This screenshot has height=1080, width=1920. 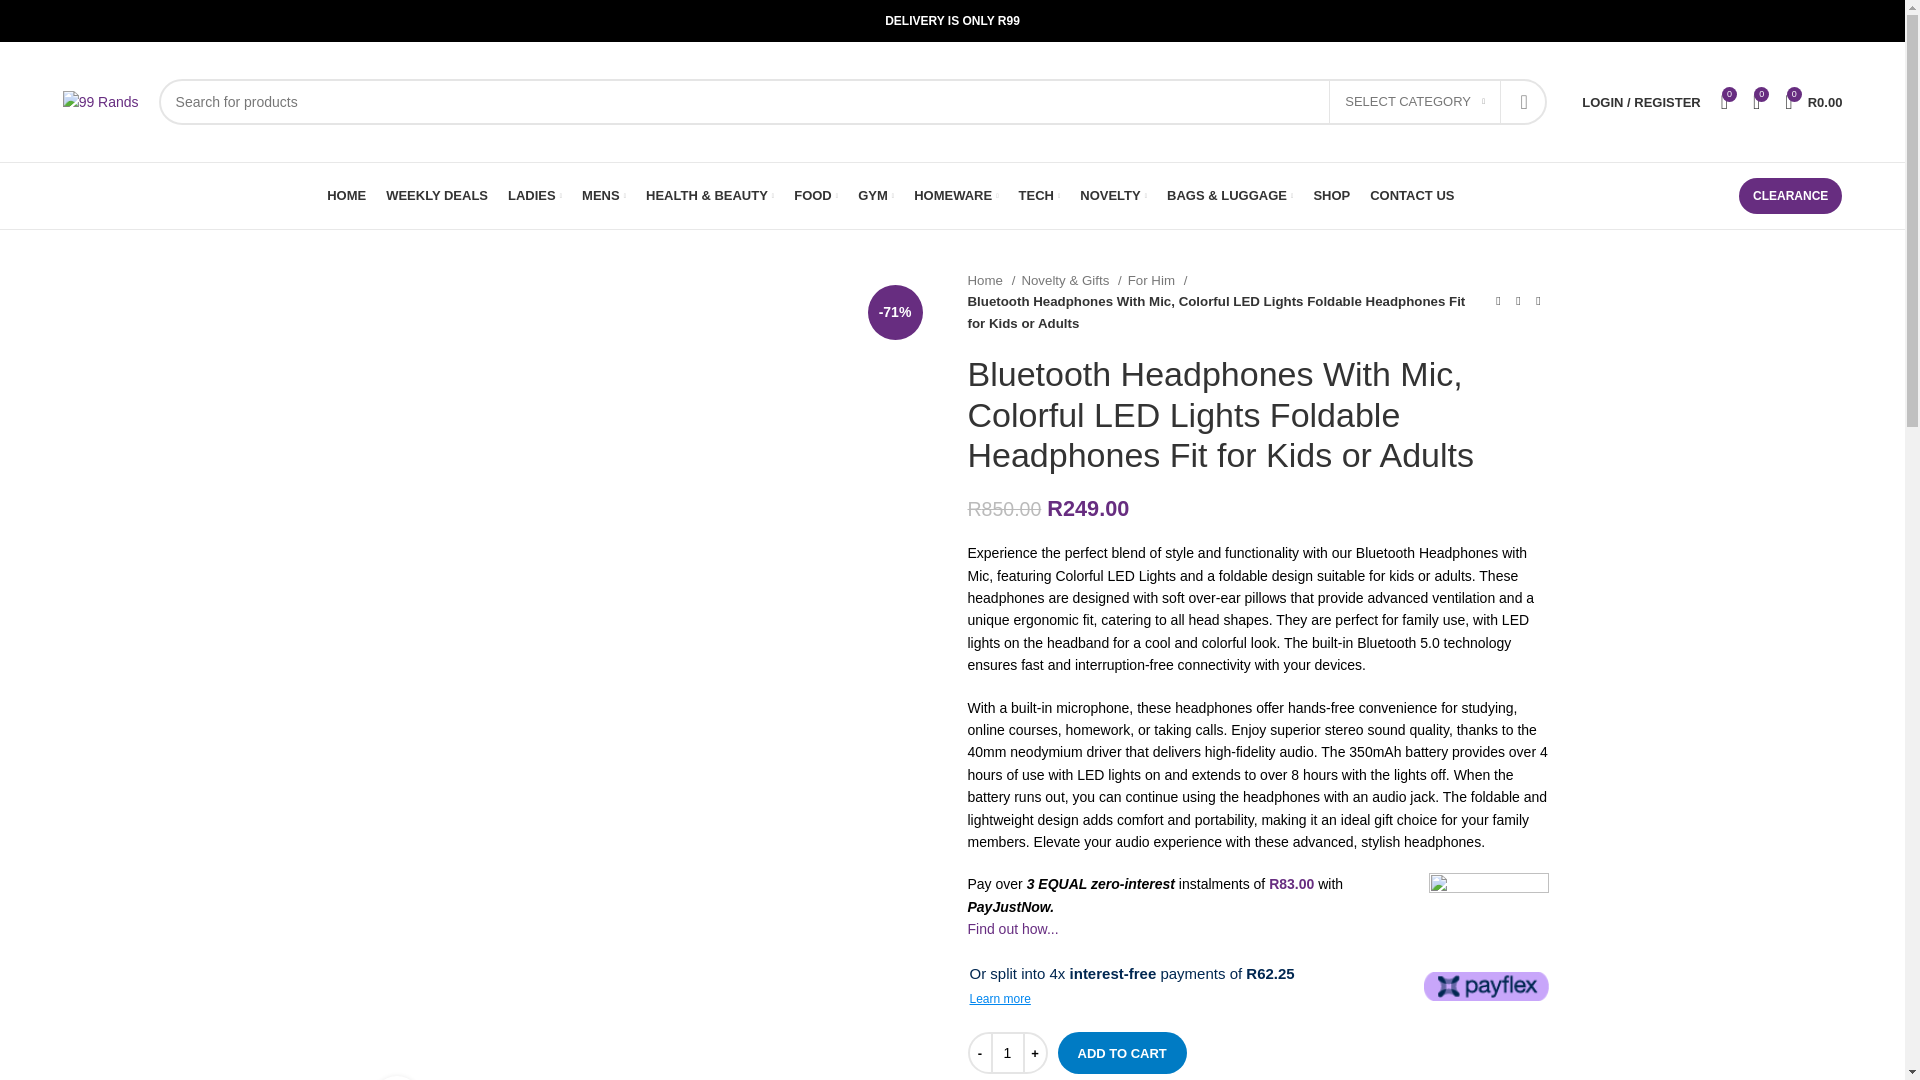 What do you see at coordinates (1414, 102) in the screenshot?
I see `SELECT CATEGORY` at bounding box center [1414, 102].